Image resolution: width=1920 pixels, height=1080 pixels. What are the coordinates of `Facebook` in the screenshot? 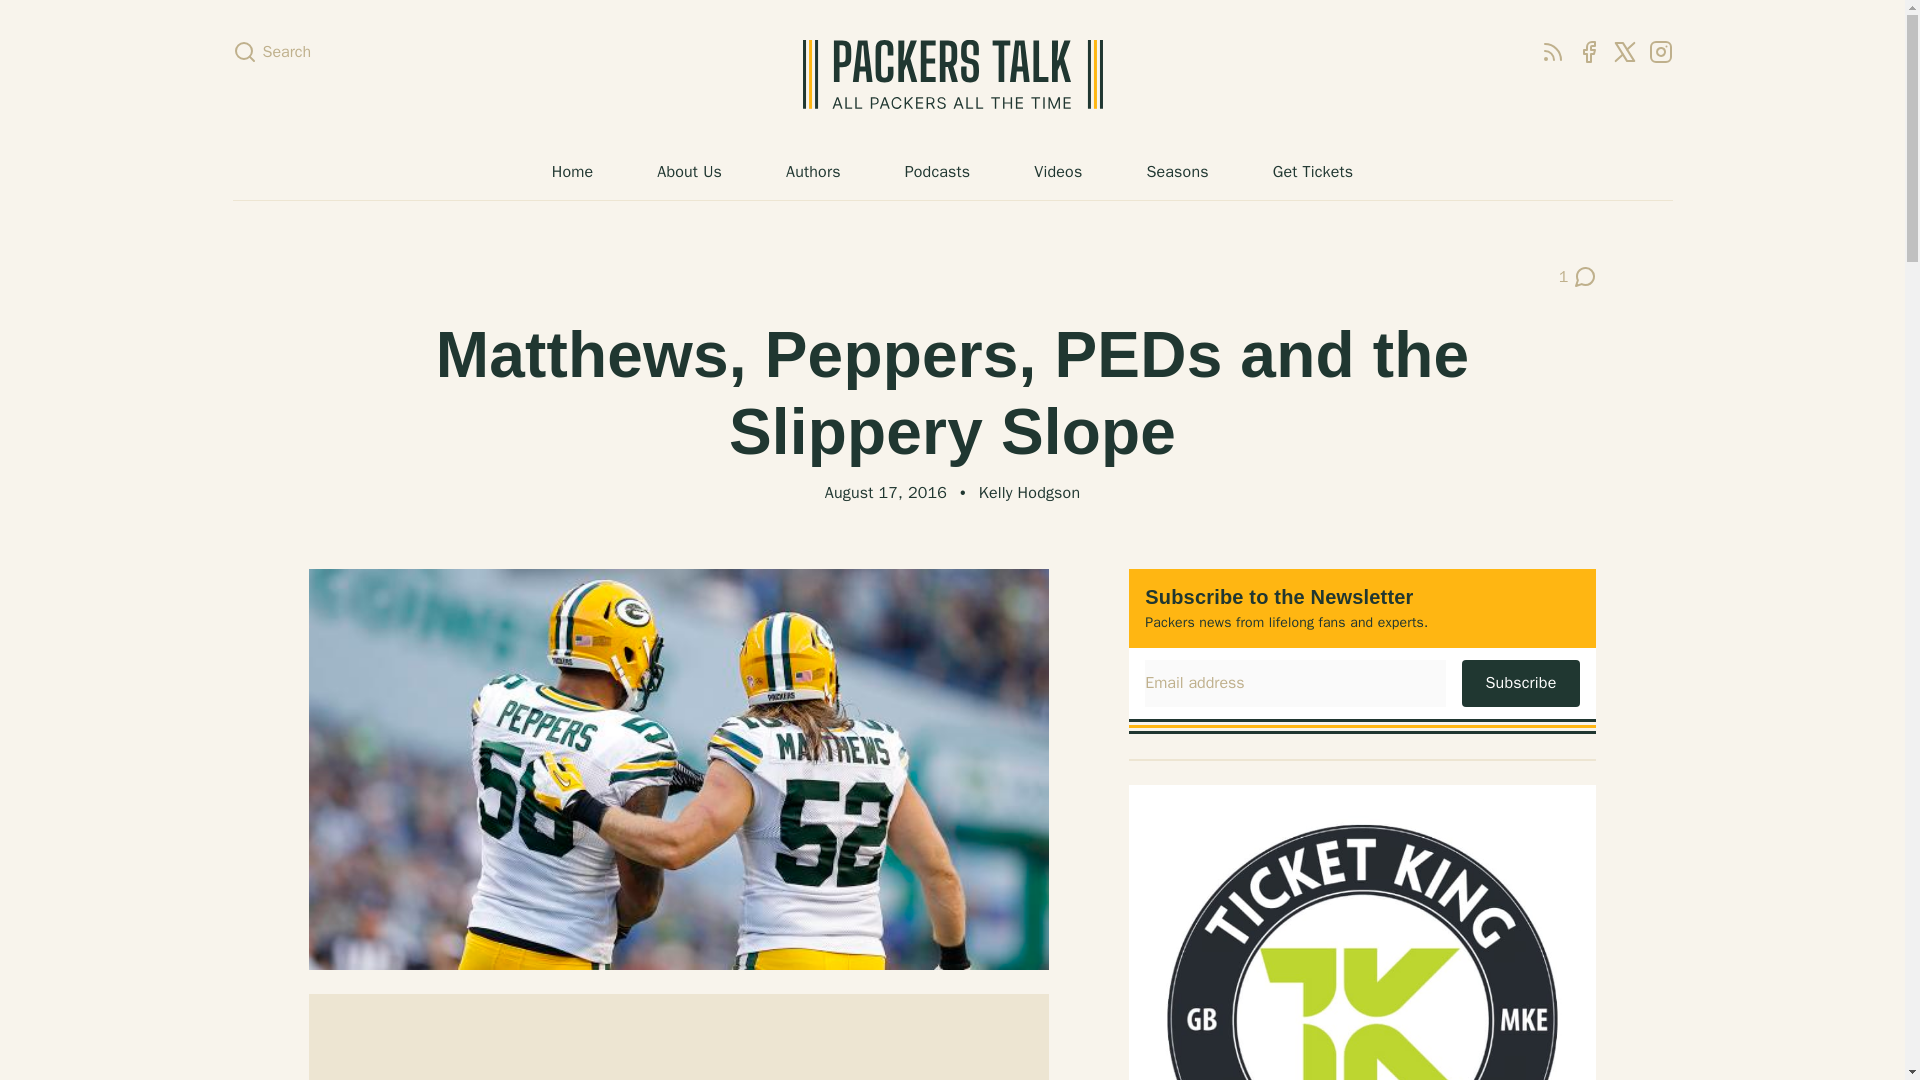 It's located at (1588, 51).